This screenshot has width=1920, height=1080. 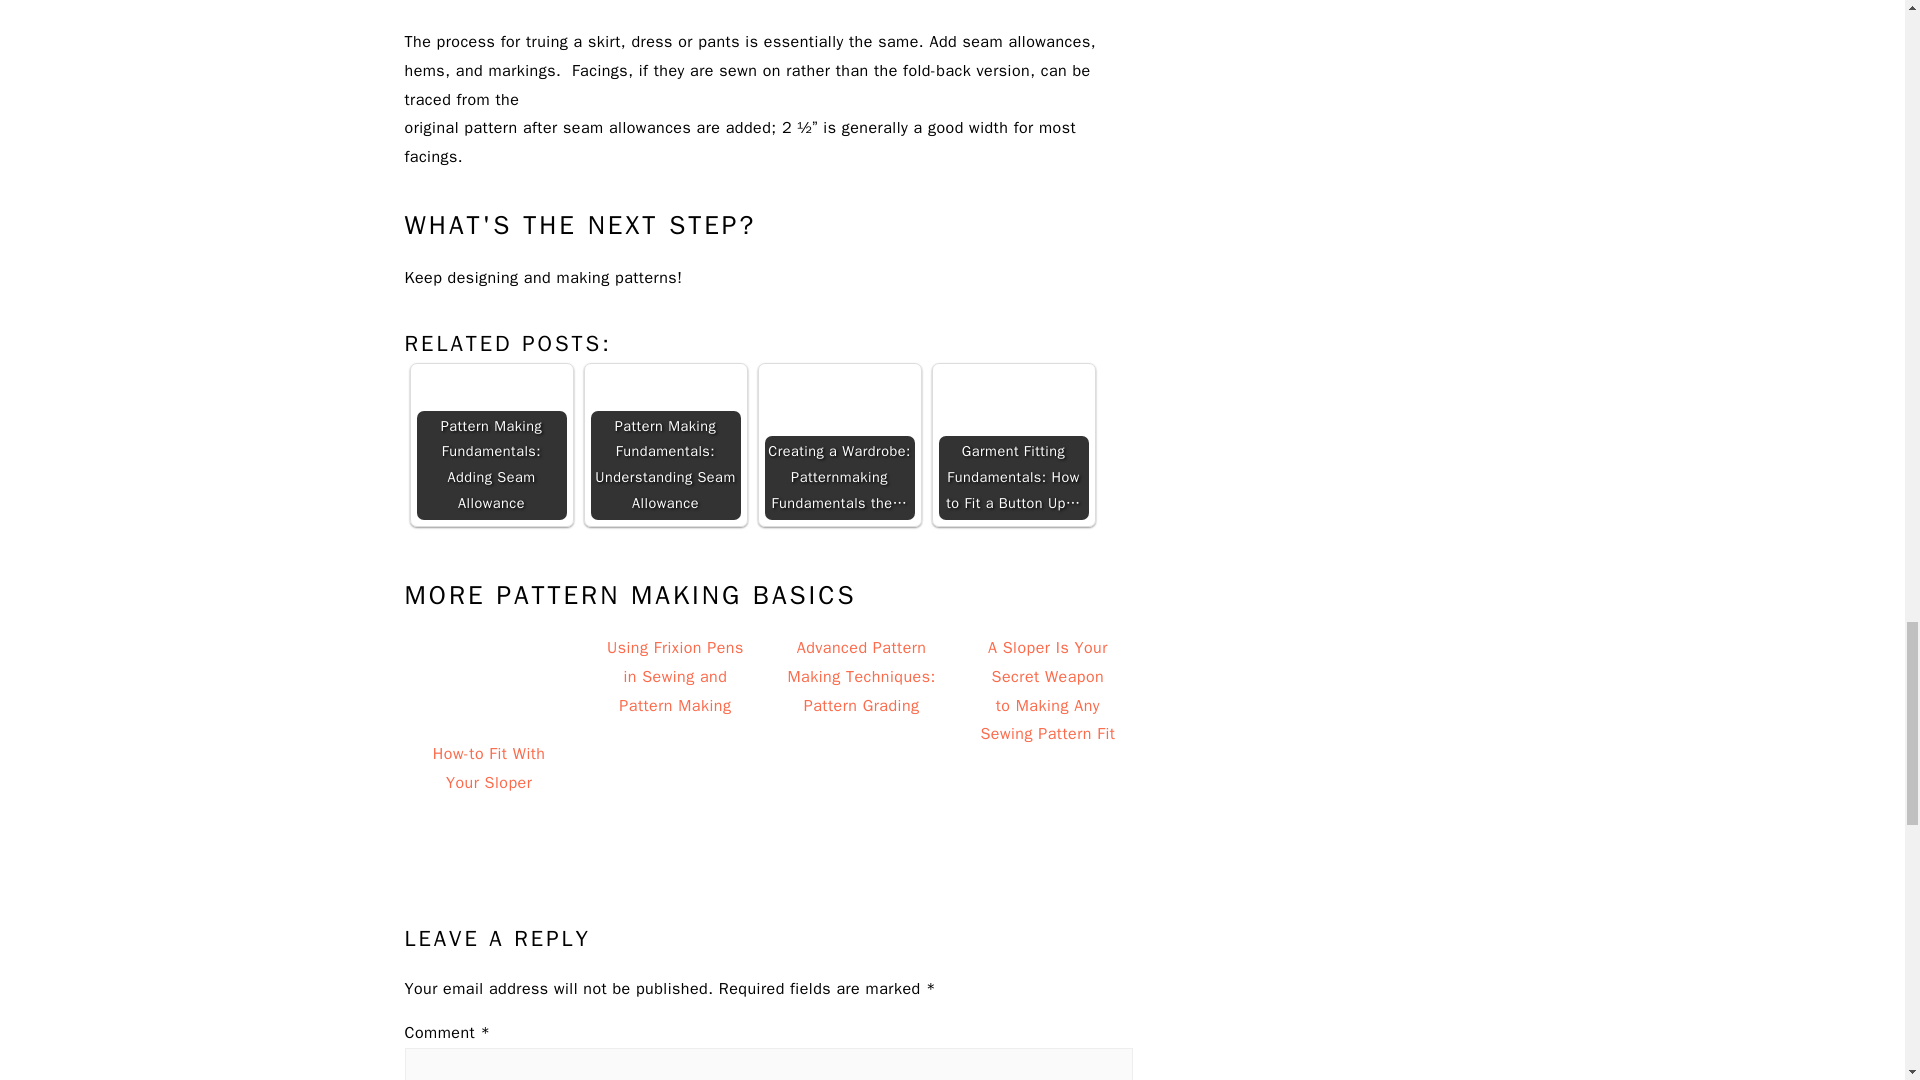 I want to click on Advanced Pattern Making Techniques: Pattern Grading, so click(x=862, y=715).